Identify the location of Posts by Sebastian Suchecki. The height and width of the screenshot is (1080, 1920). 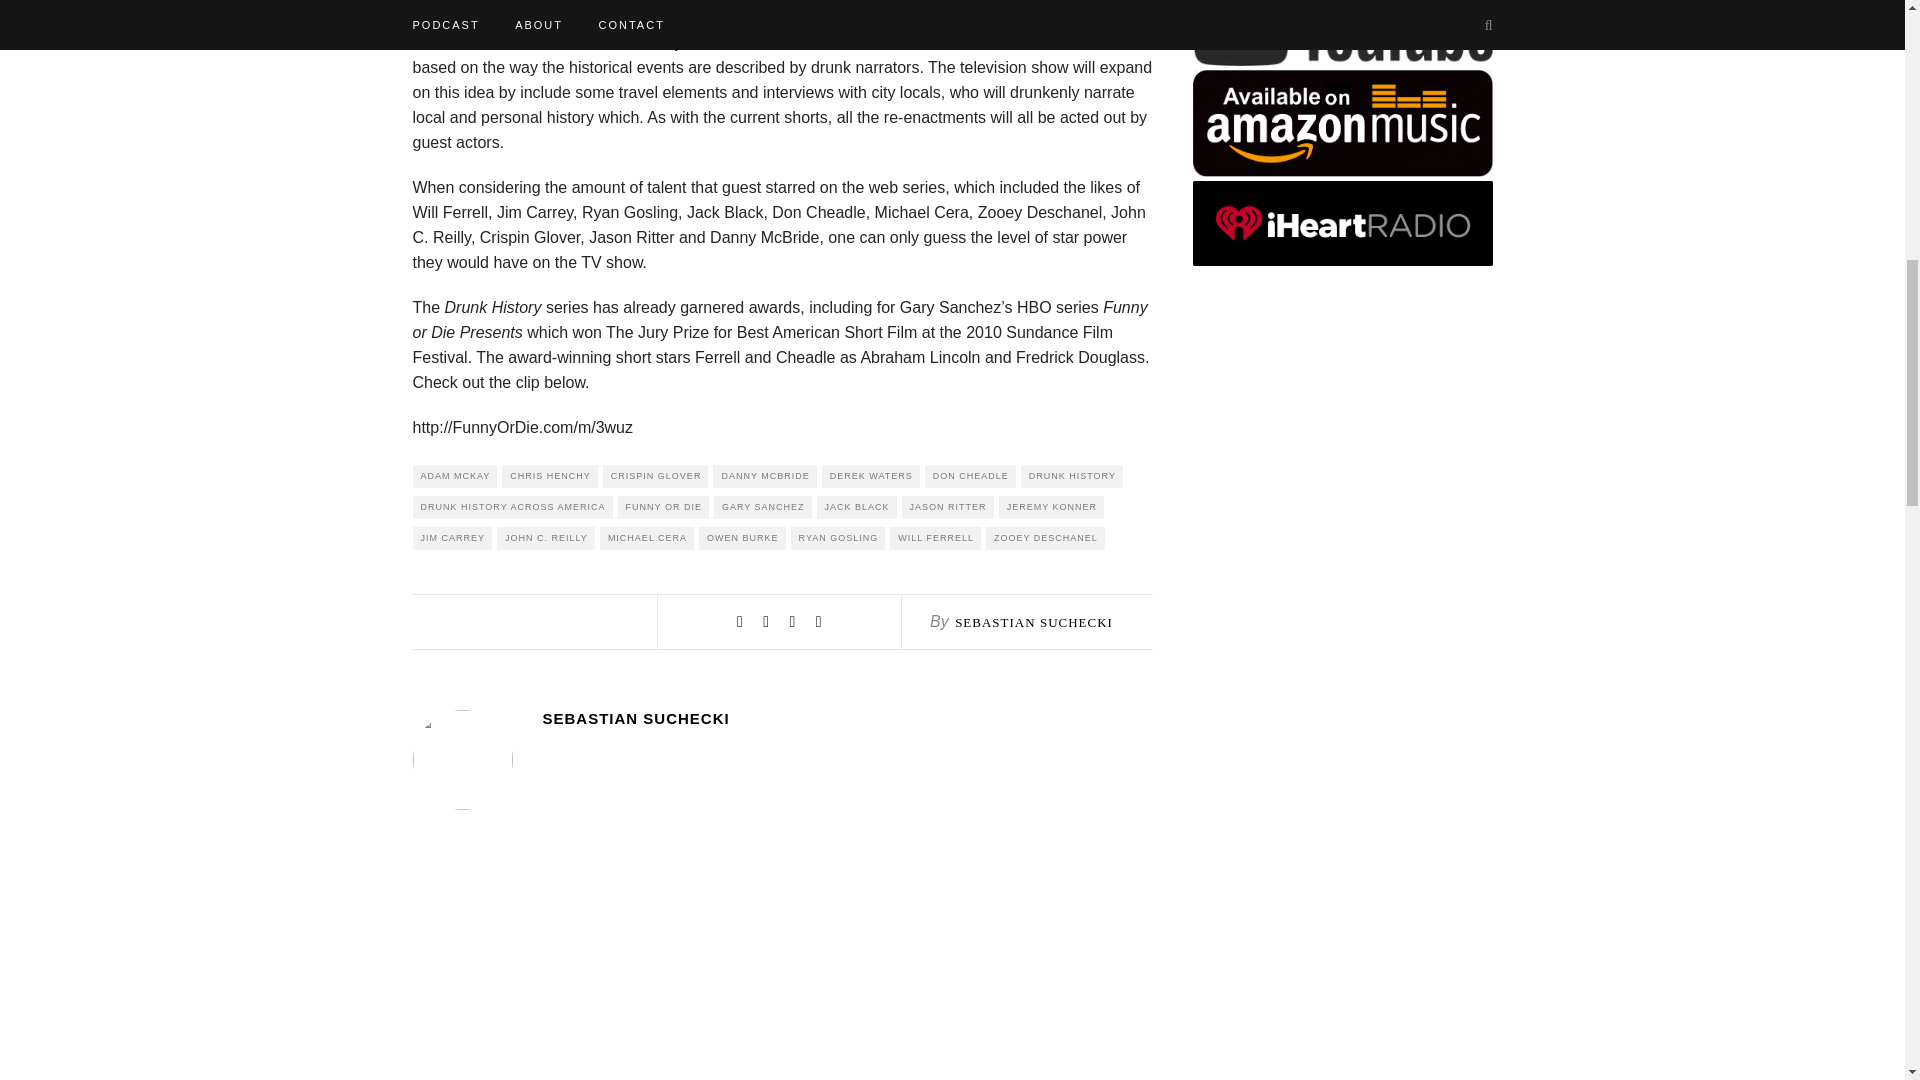
(846, 718).